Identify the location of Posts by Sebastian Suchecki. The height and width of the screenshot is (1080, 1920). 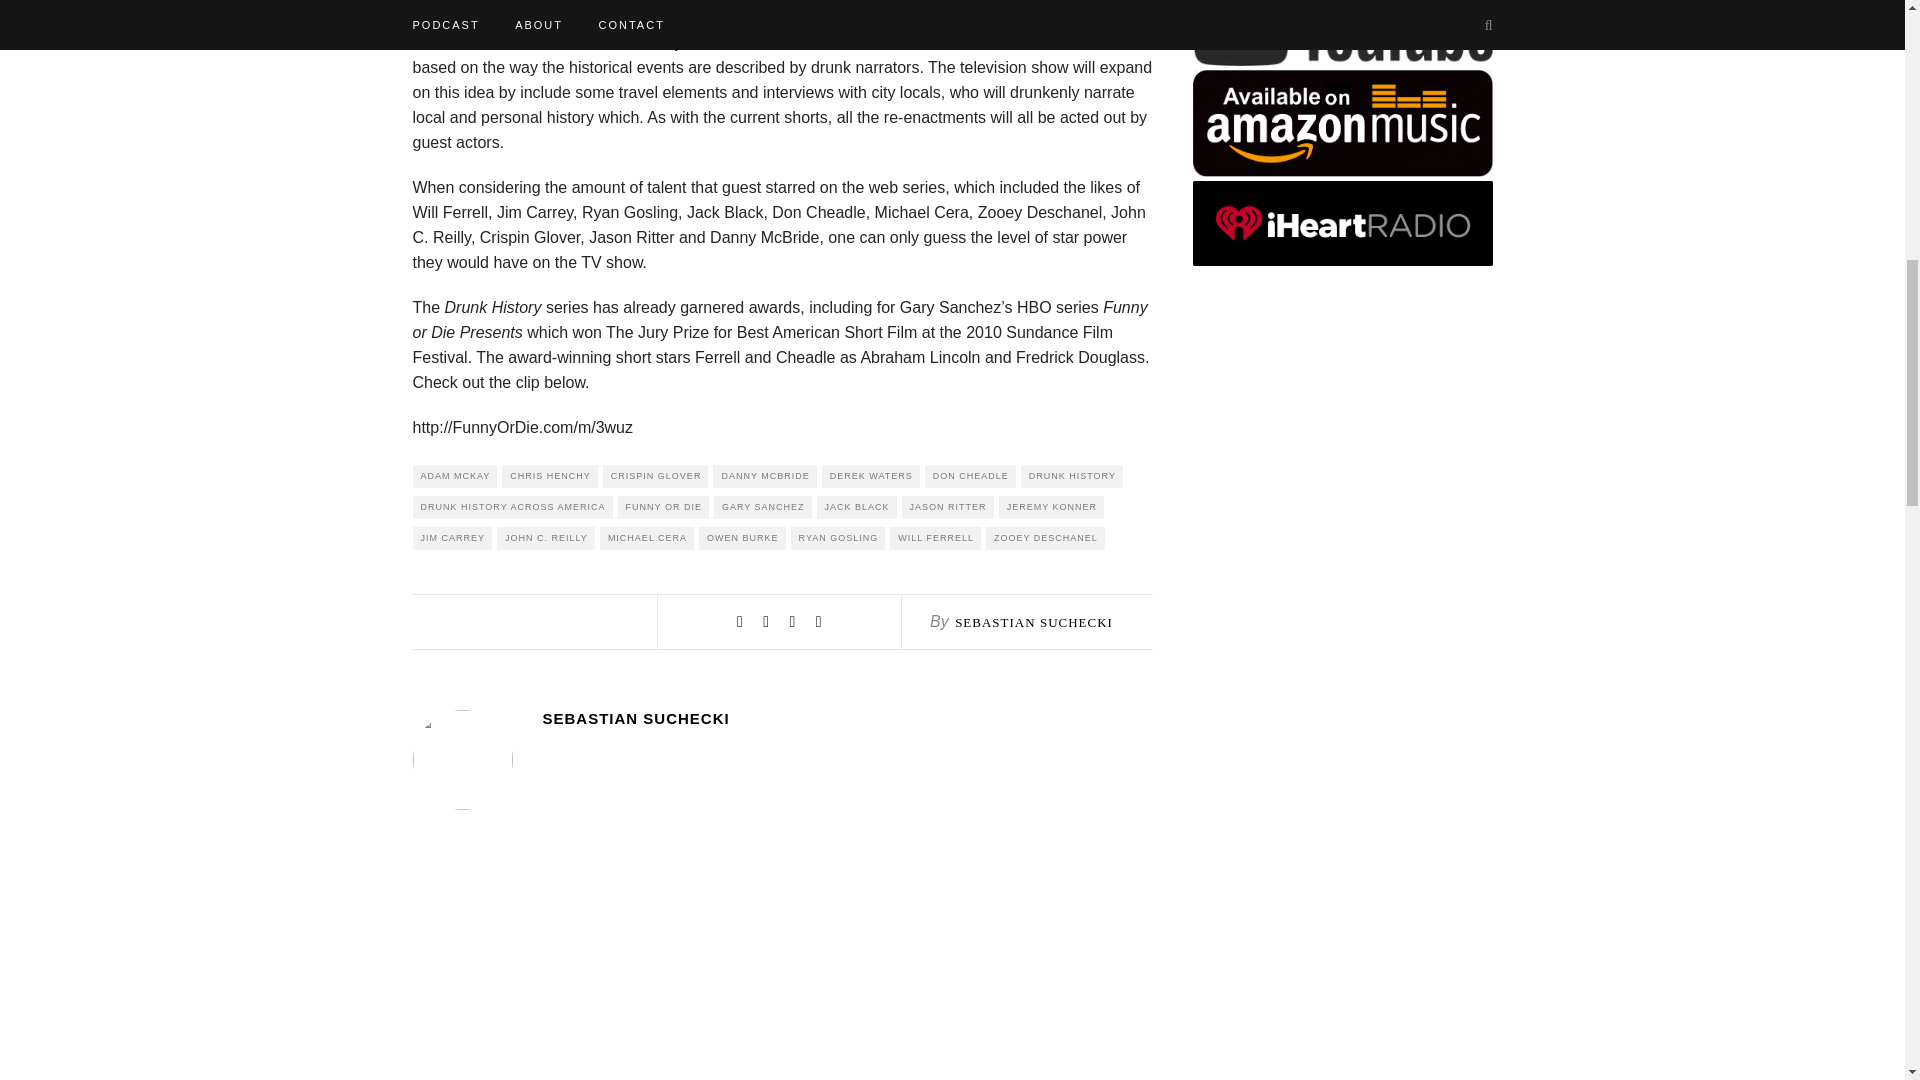
(846, 718).